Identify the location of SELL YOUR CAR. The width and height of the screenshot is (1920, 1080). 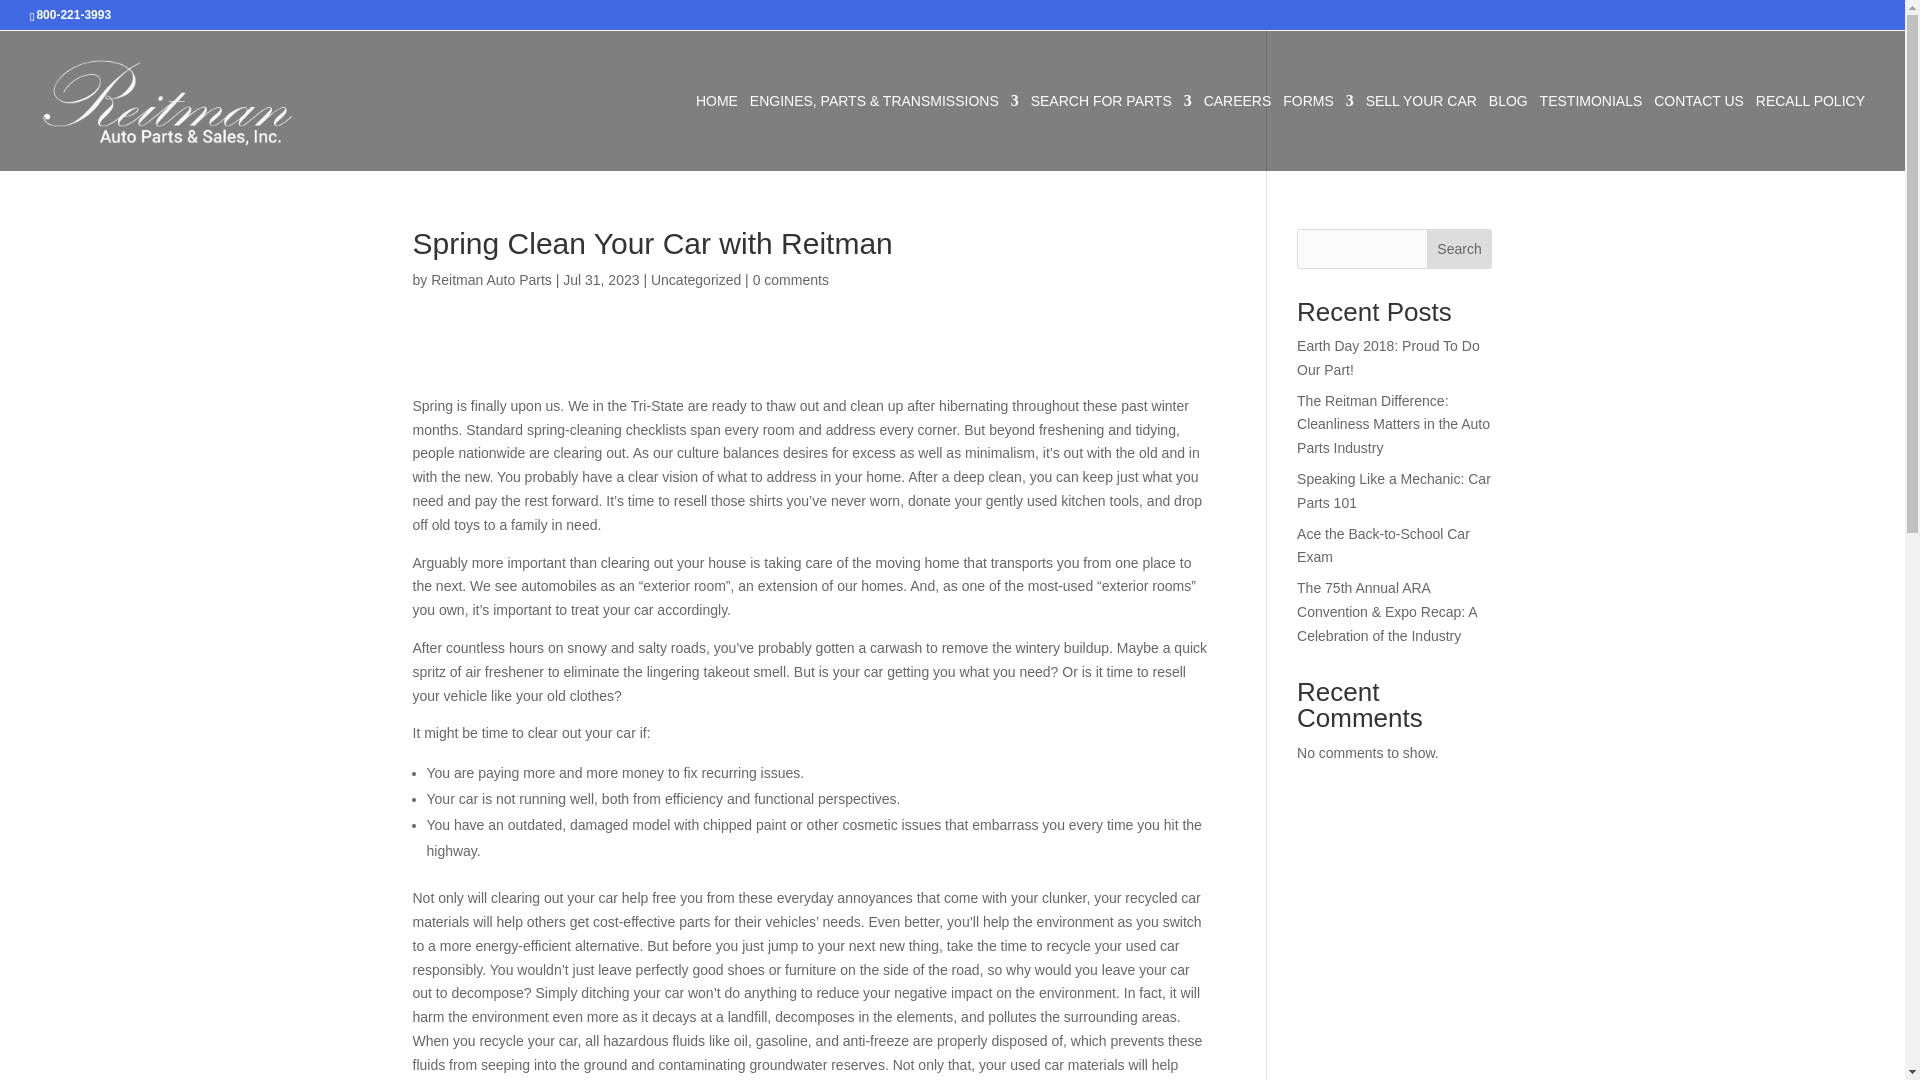
(1420, 132).